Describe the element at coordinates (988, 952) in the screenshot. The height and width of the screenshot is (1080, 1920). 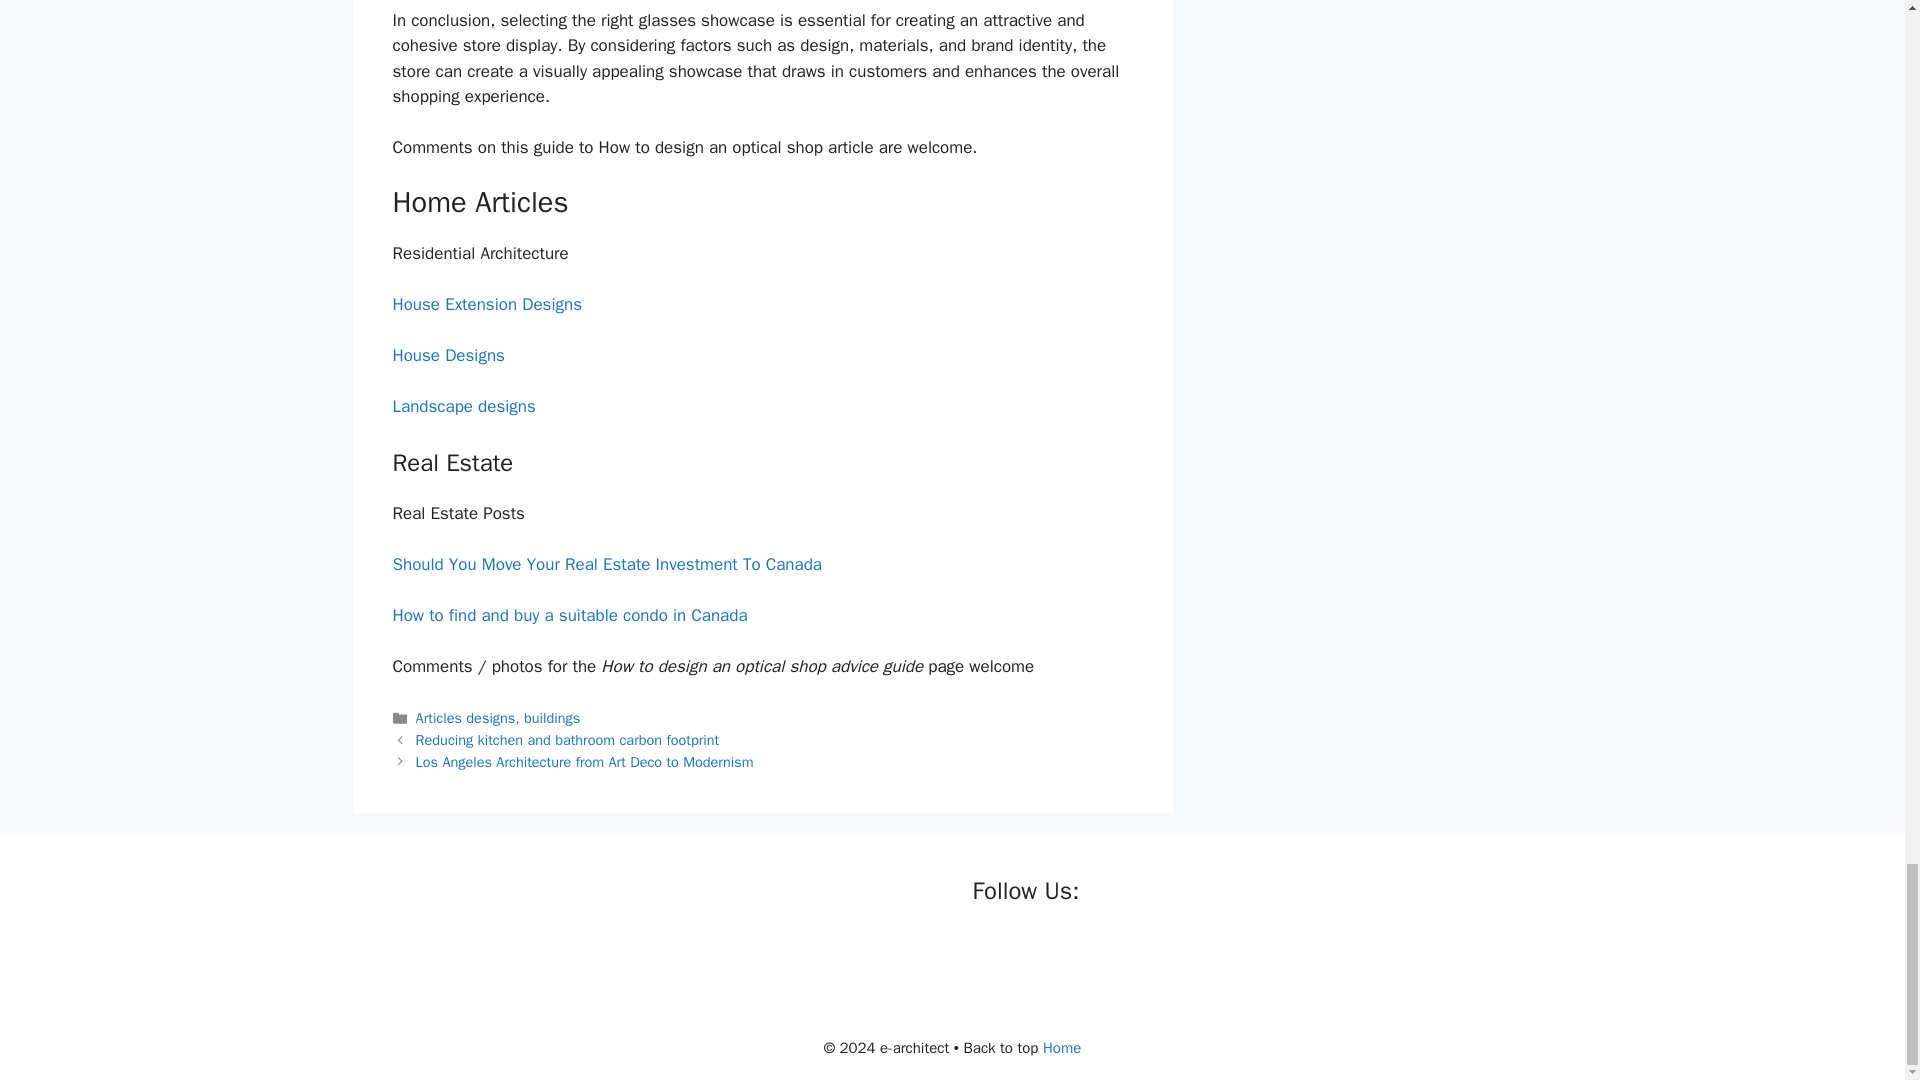
I see `facebook` at that location.